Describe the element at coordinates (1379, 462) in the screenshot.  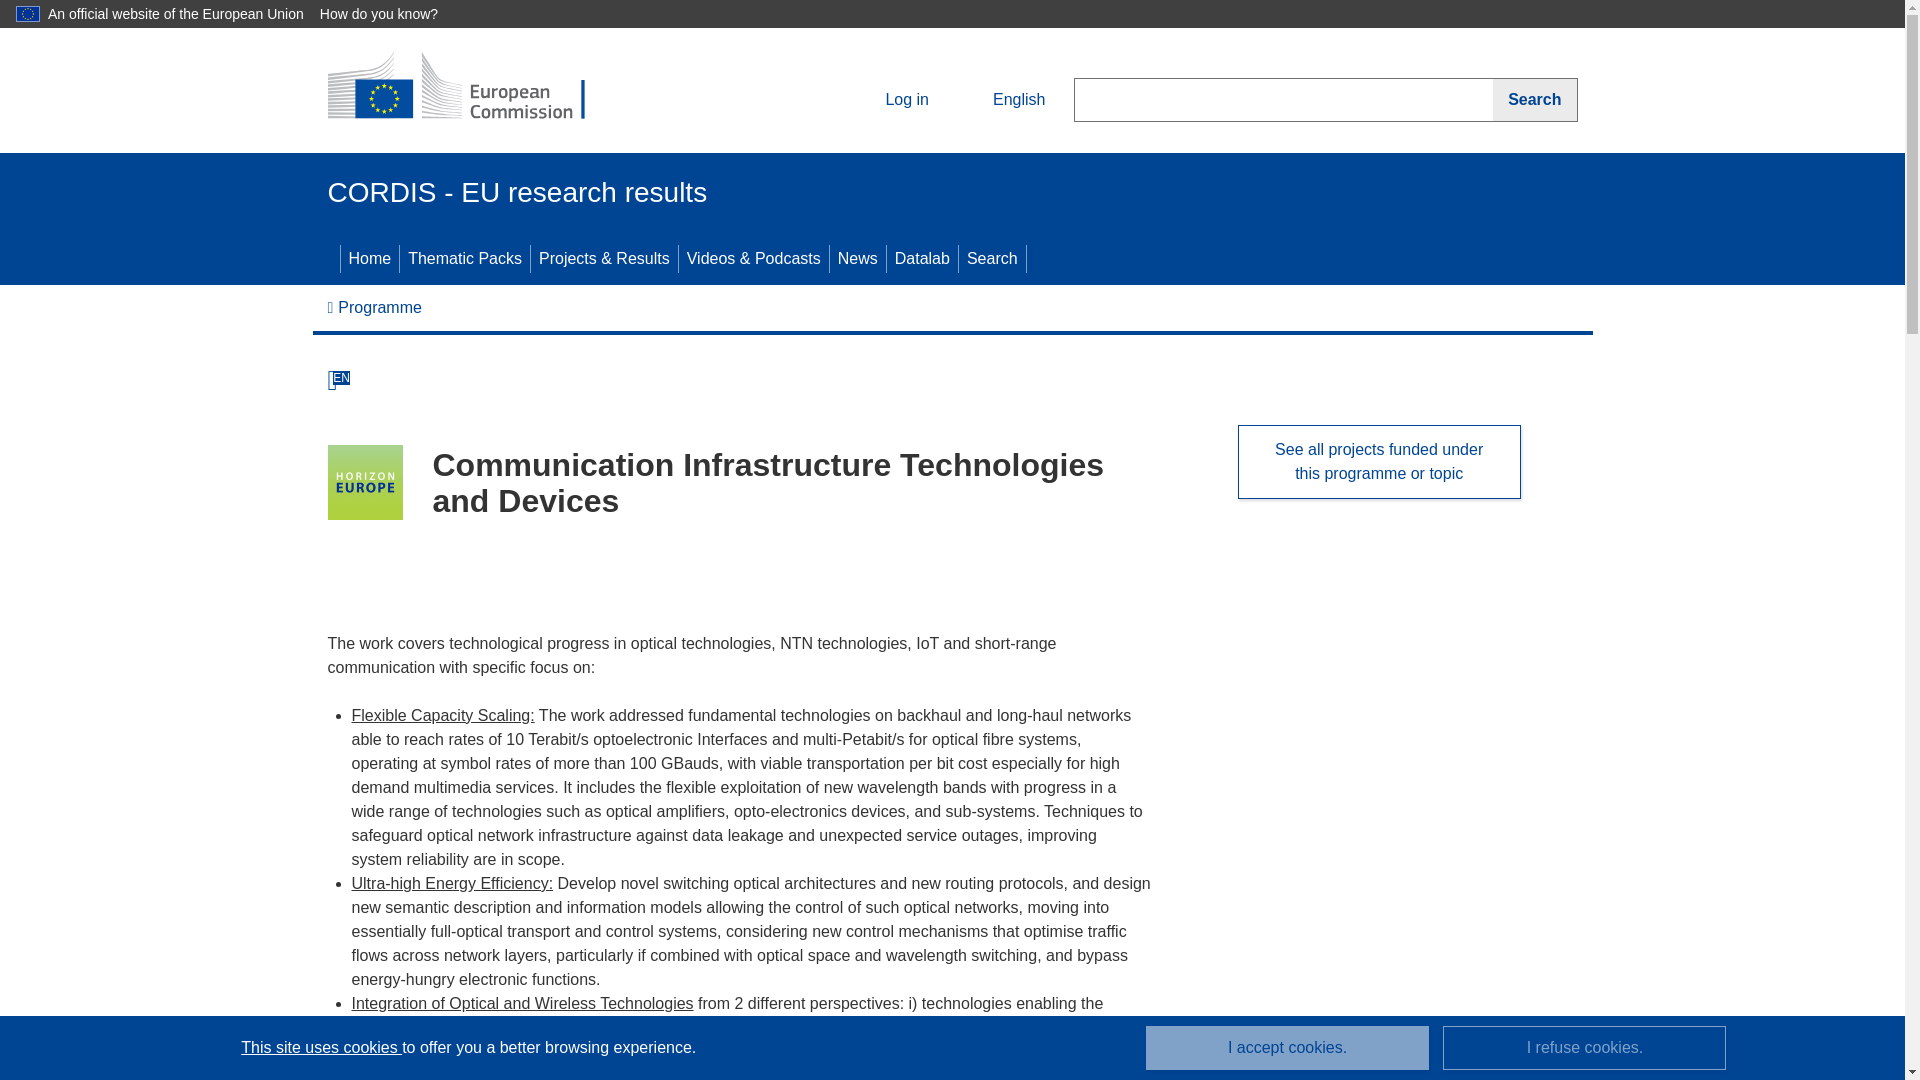
I see `See all projects funded under this programme or topic` at that location.